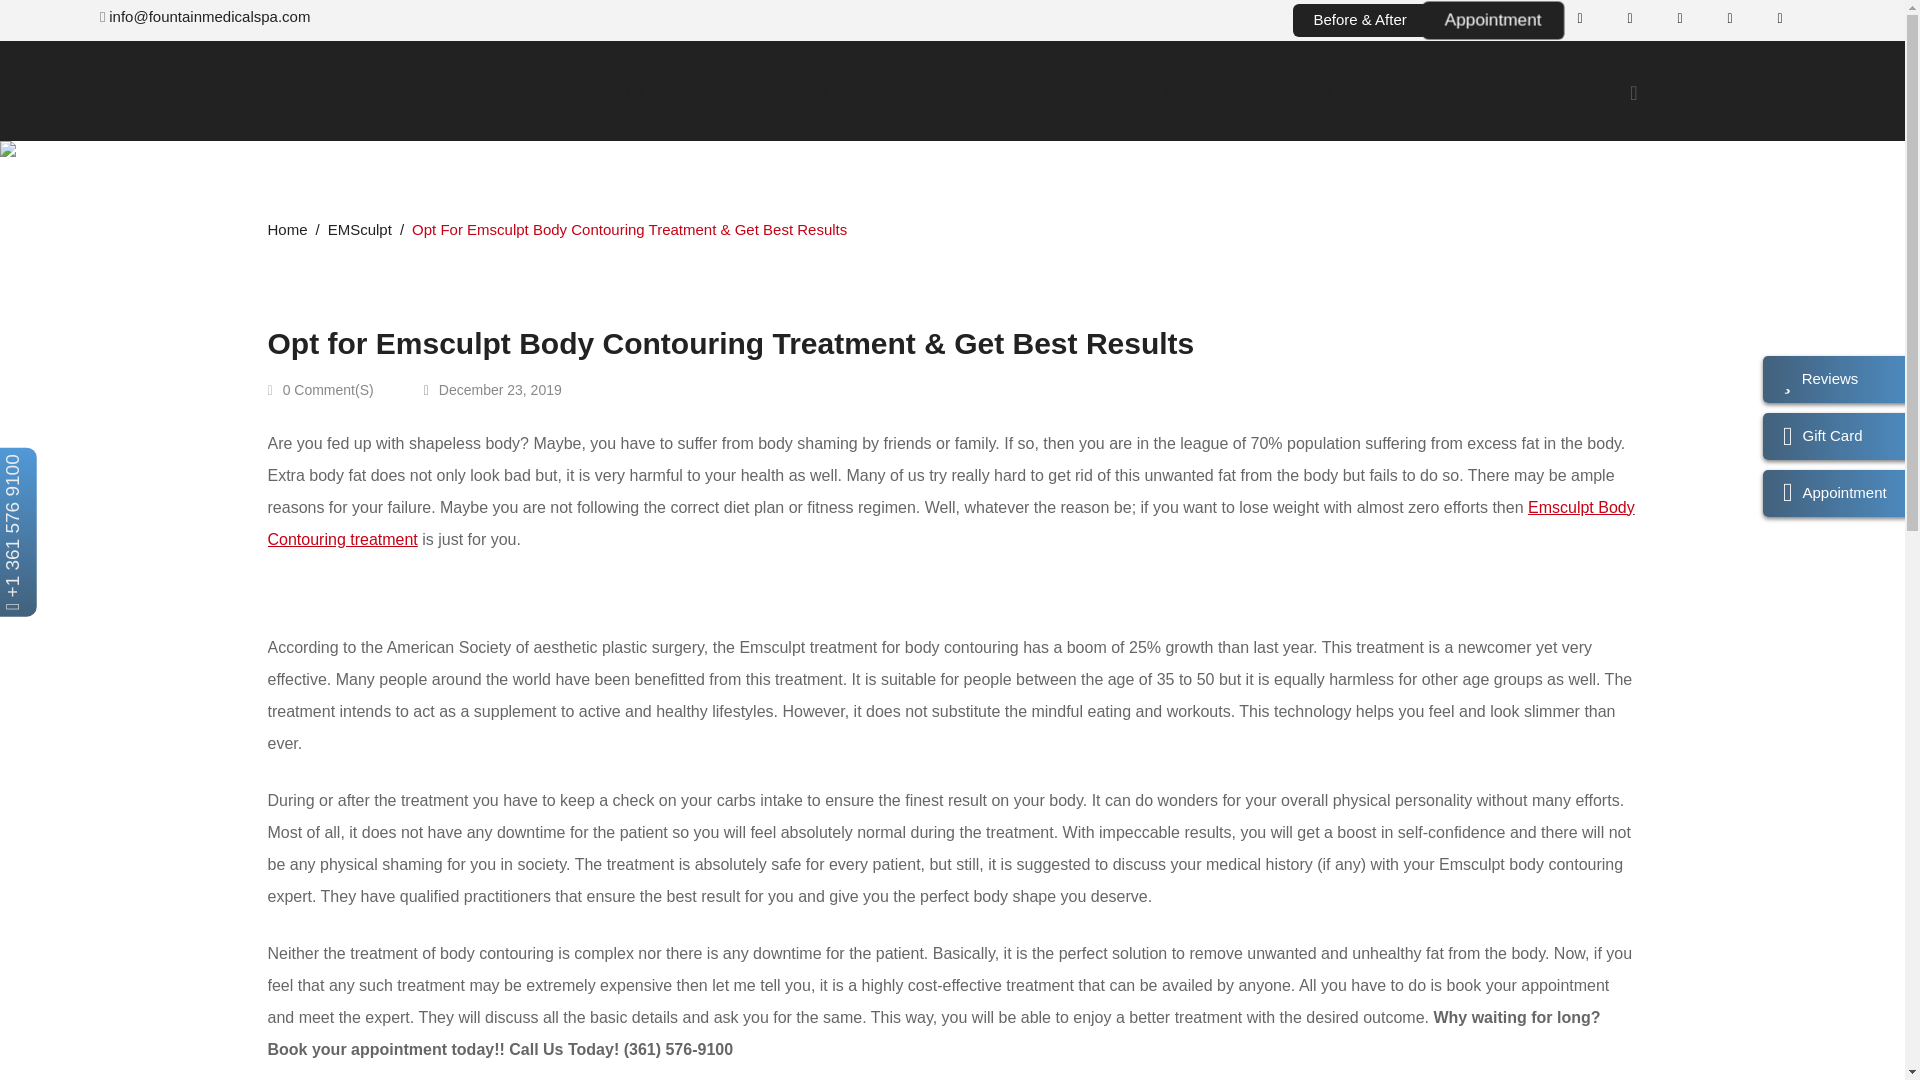 Image resolution: width=1920 pixels, height=1080 pixels. What do you see at coordinates (1492, 20) in the screenshot?
I see `Appointment` at bounding box center [1492, 20].